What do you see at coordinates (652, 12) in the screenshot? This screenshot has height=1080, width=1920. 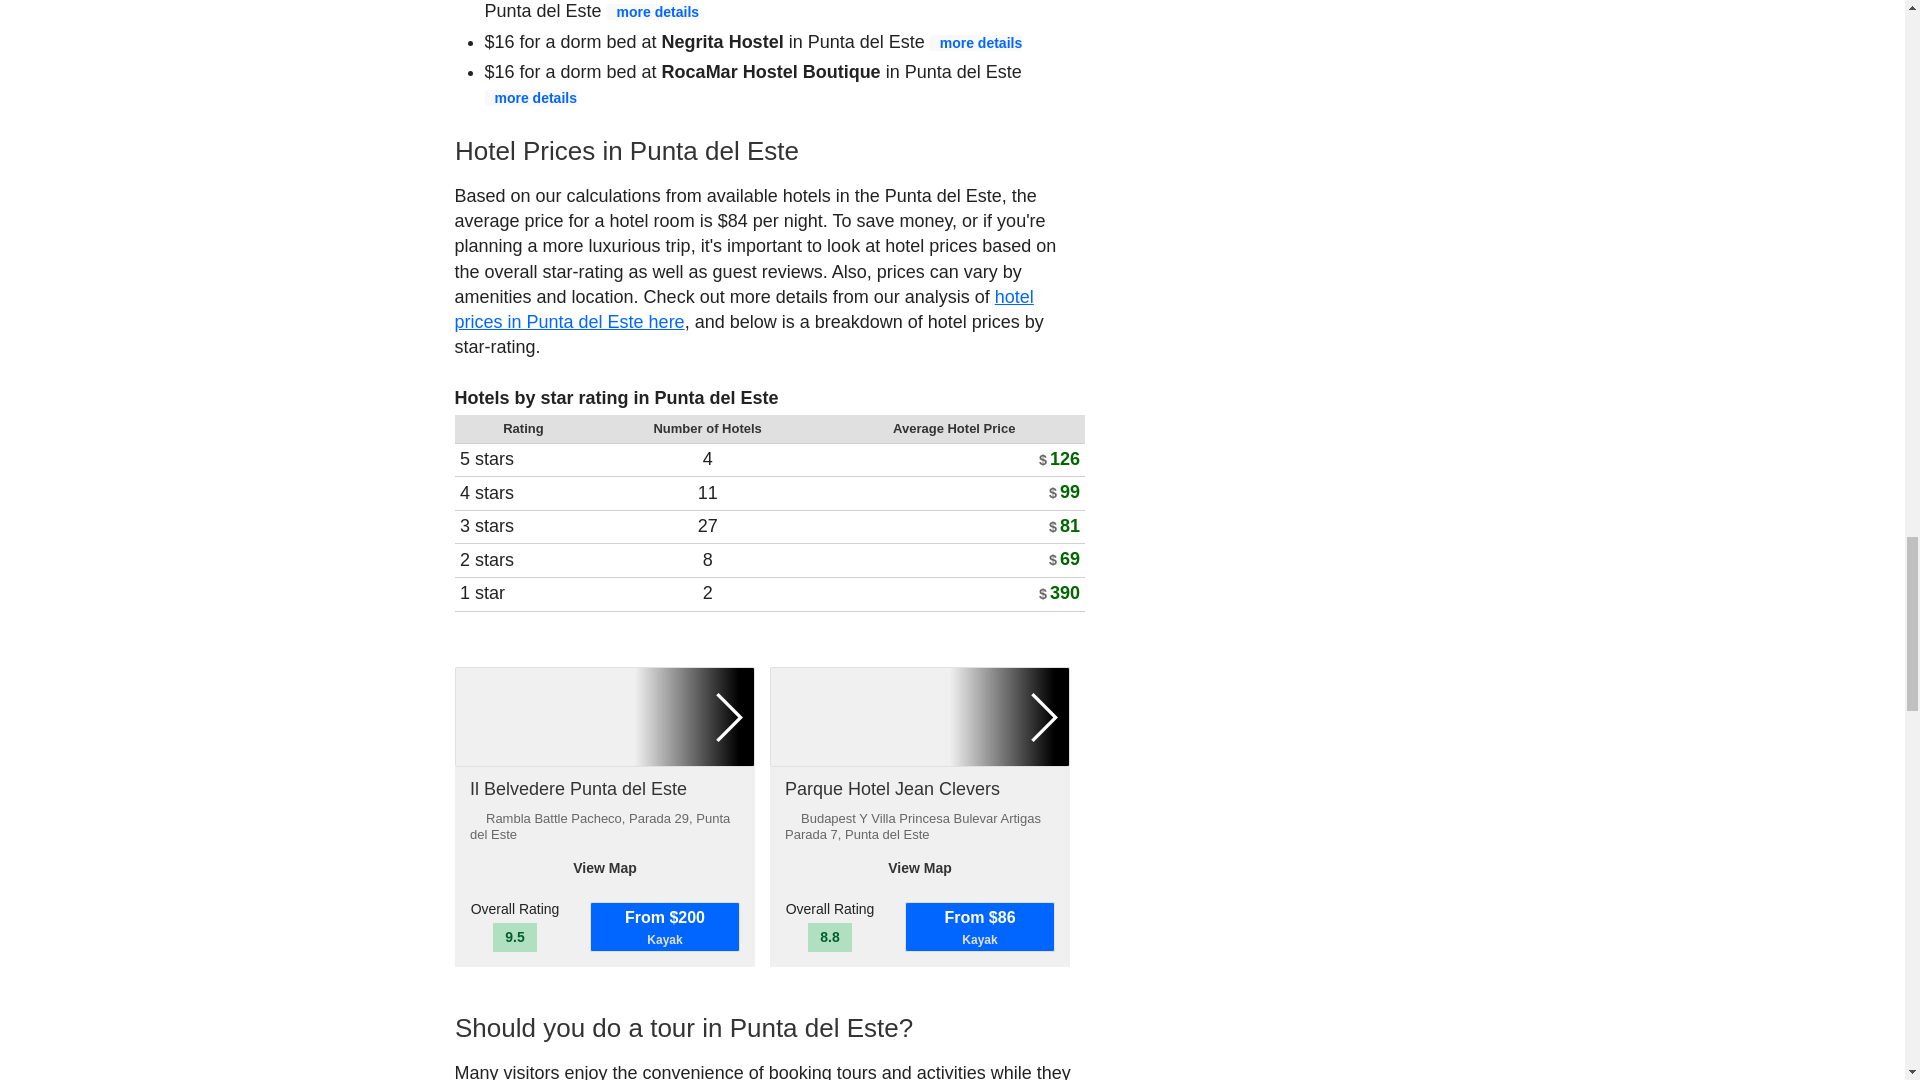 I see `more details` at bounding box center [652, 12].